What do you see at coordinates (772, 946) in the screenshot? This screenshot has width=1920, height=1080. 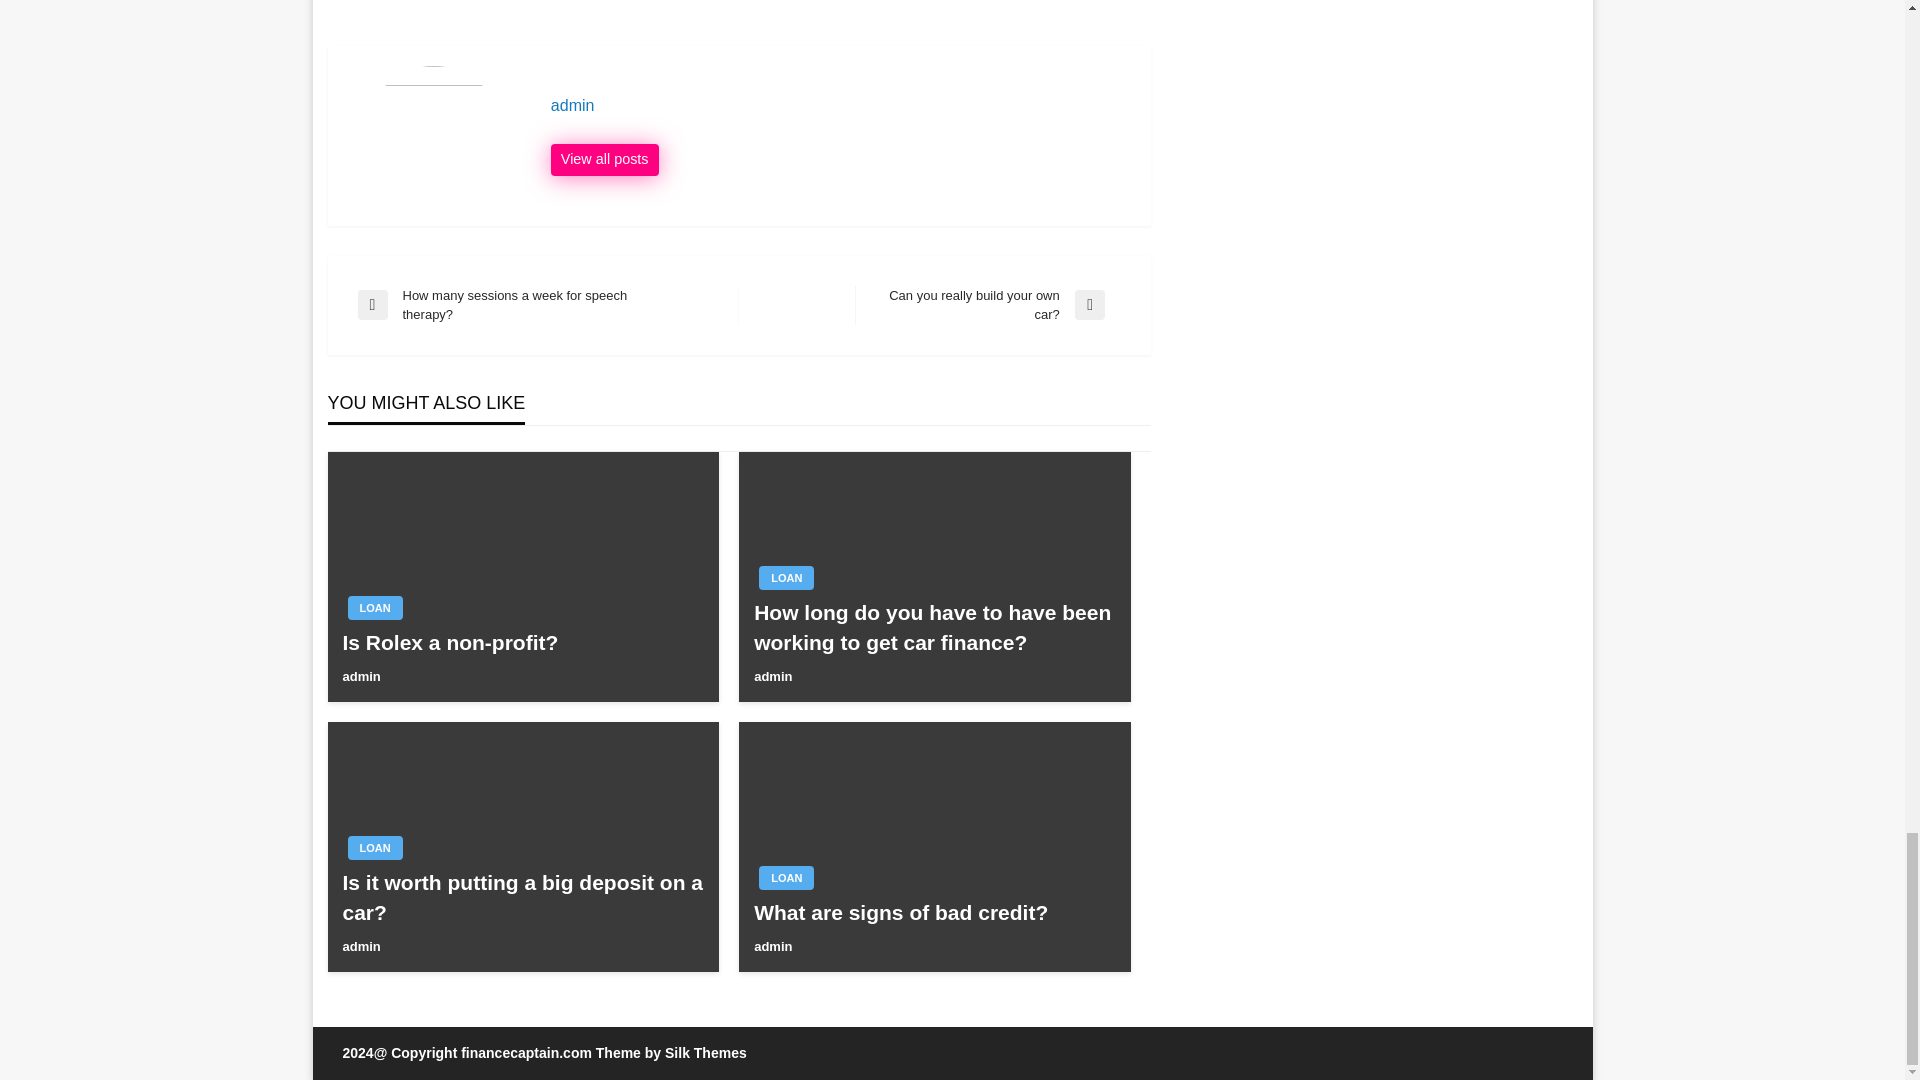 I see `admin` at bounding box center [772, 946].